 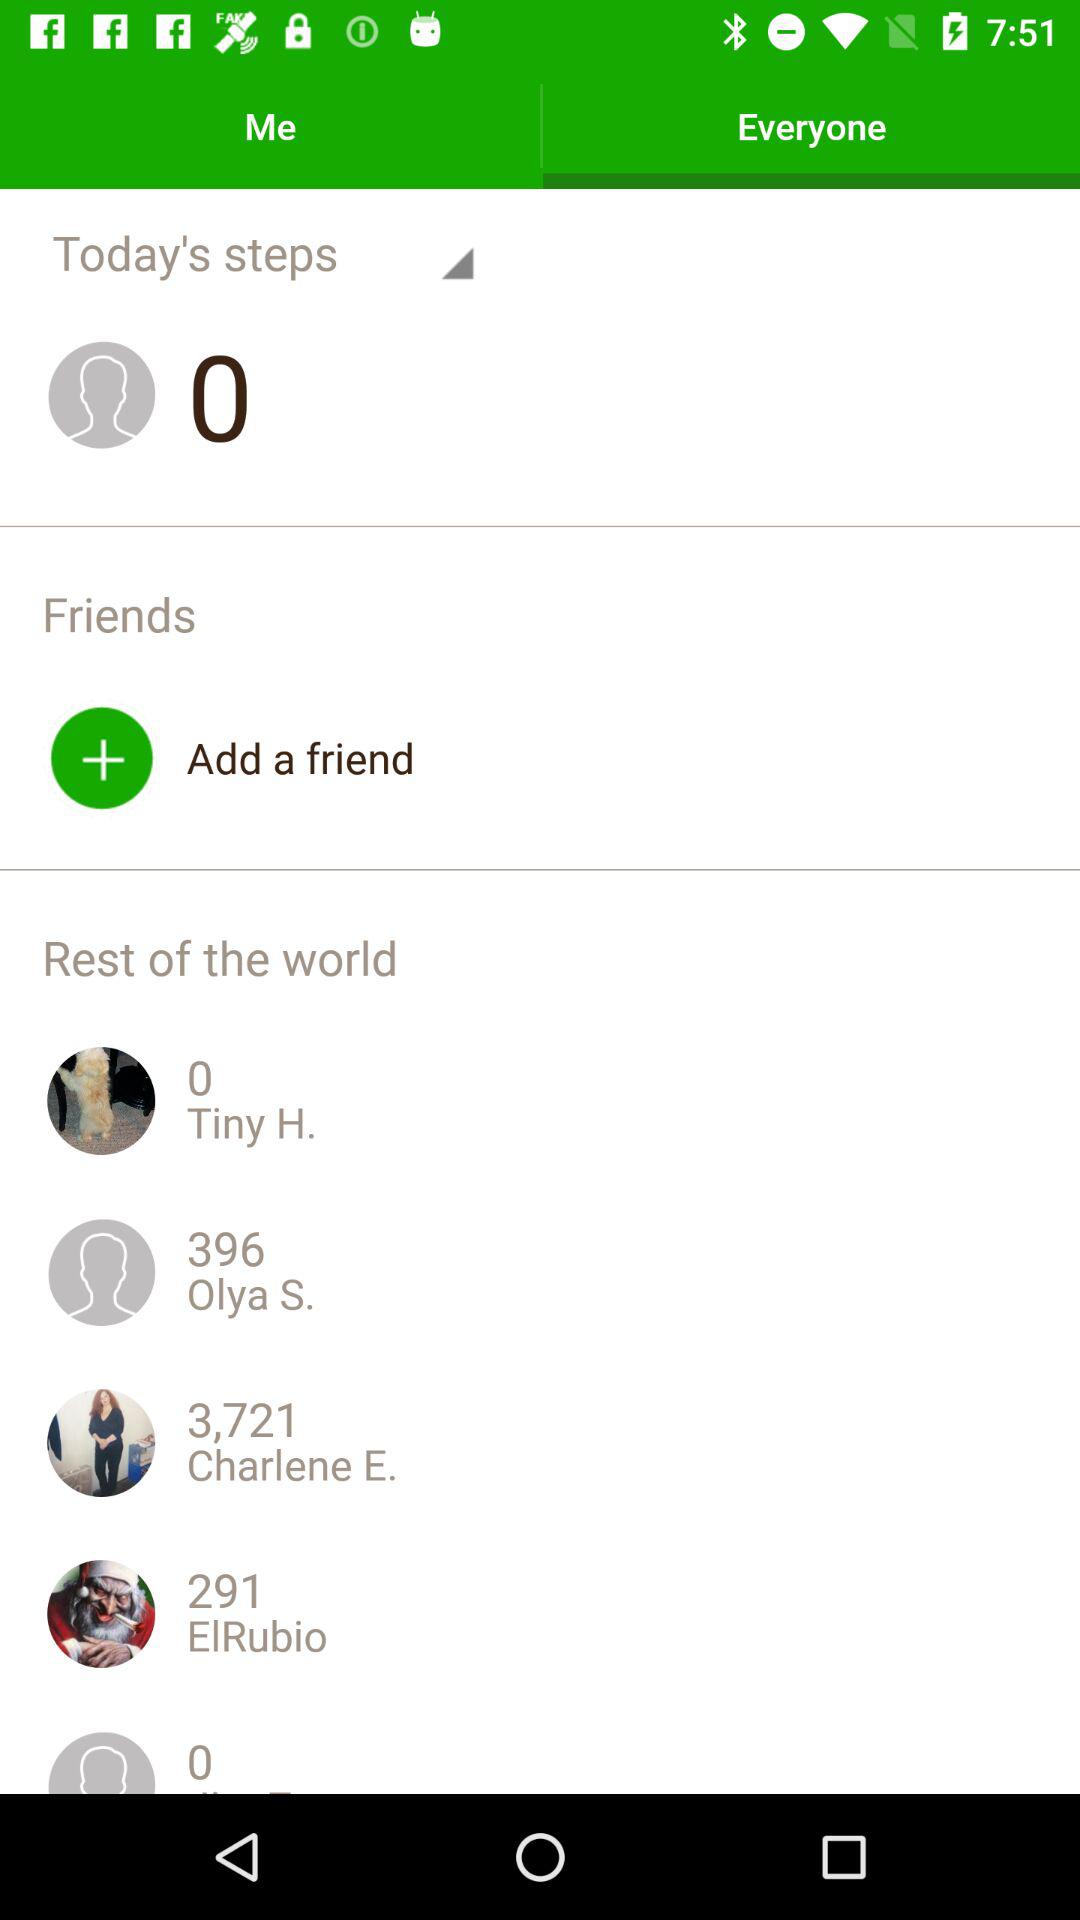 What do you see at coordinates (101, 1614) in the screenshot?
I see `select the fourth image in rest of the world` at bounding box center [101, 1614].